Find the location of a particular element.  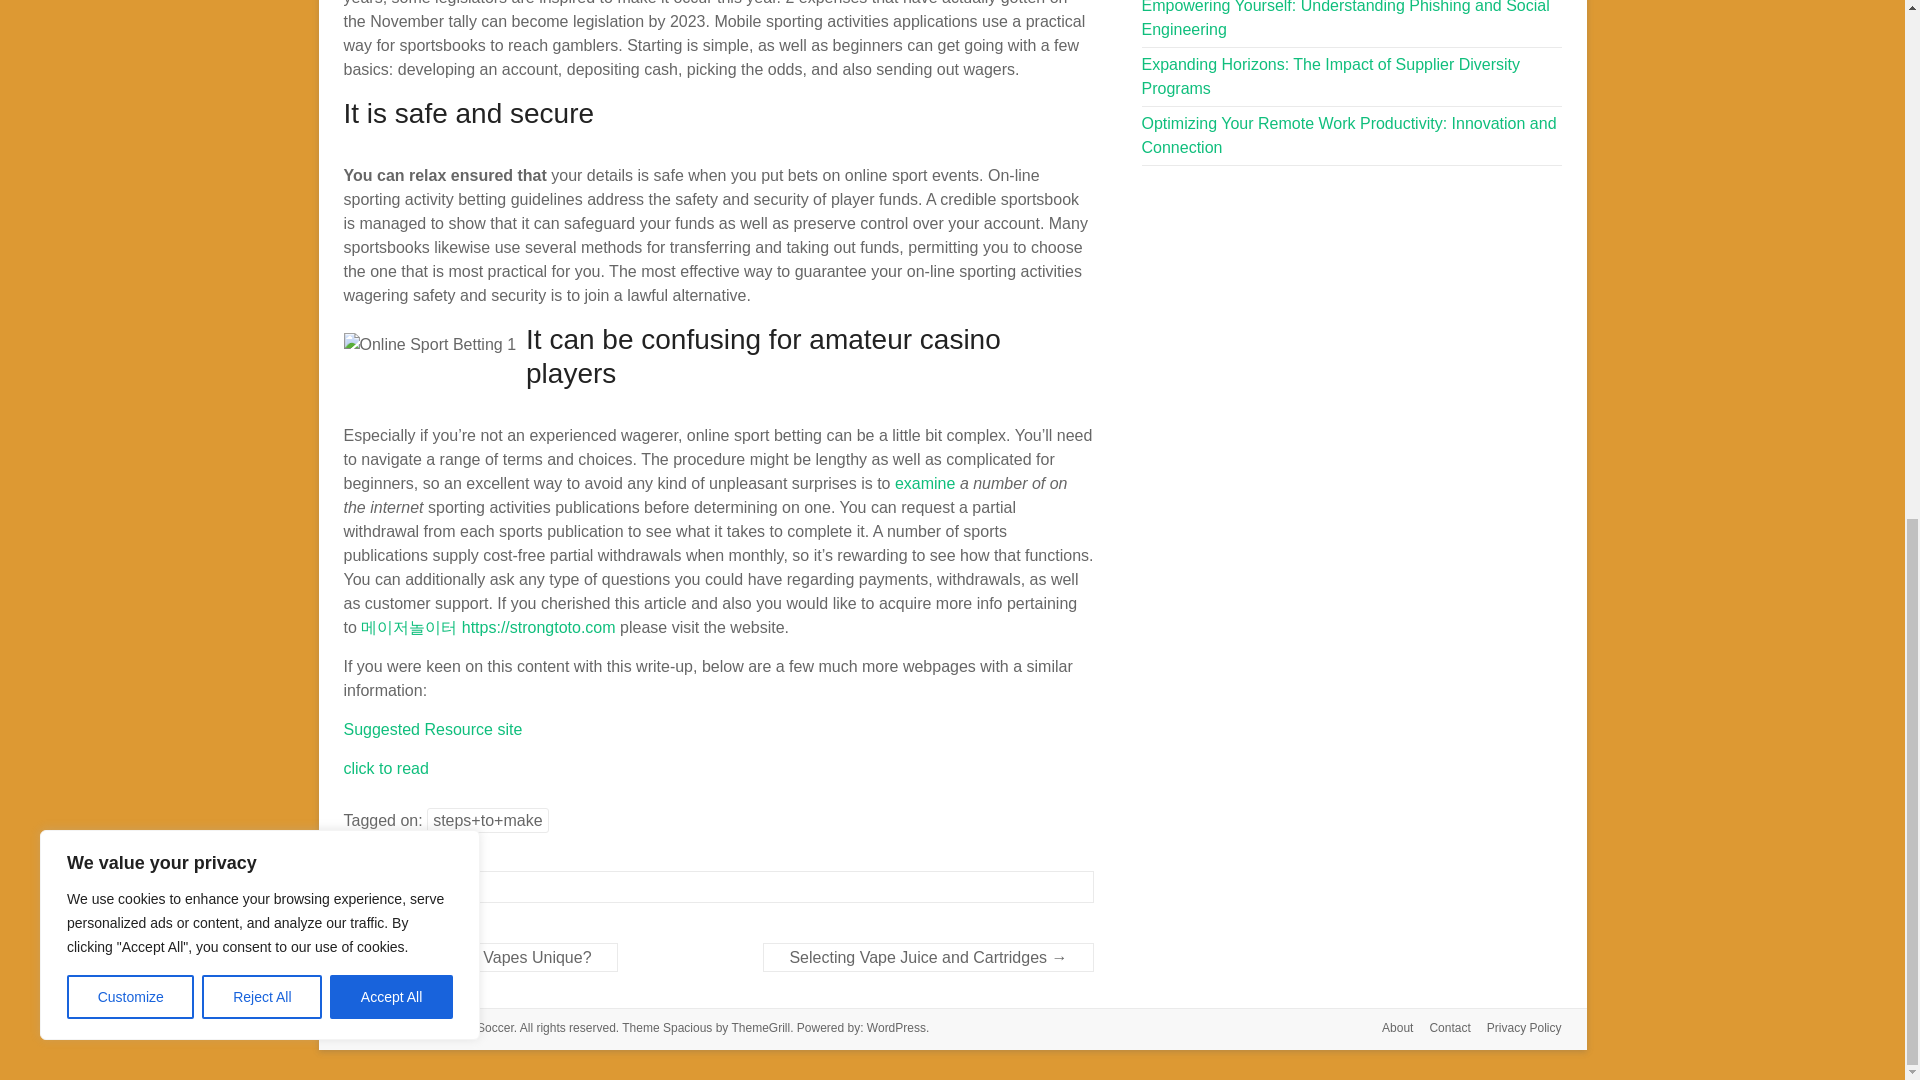

examine is located at coordinates (924, 484).